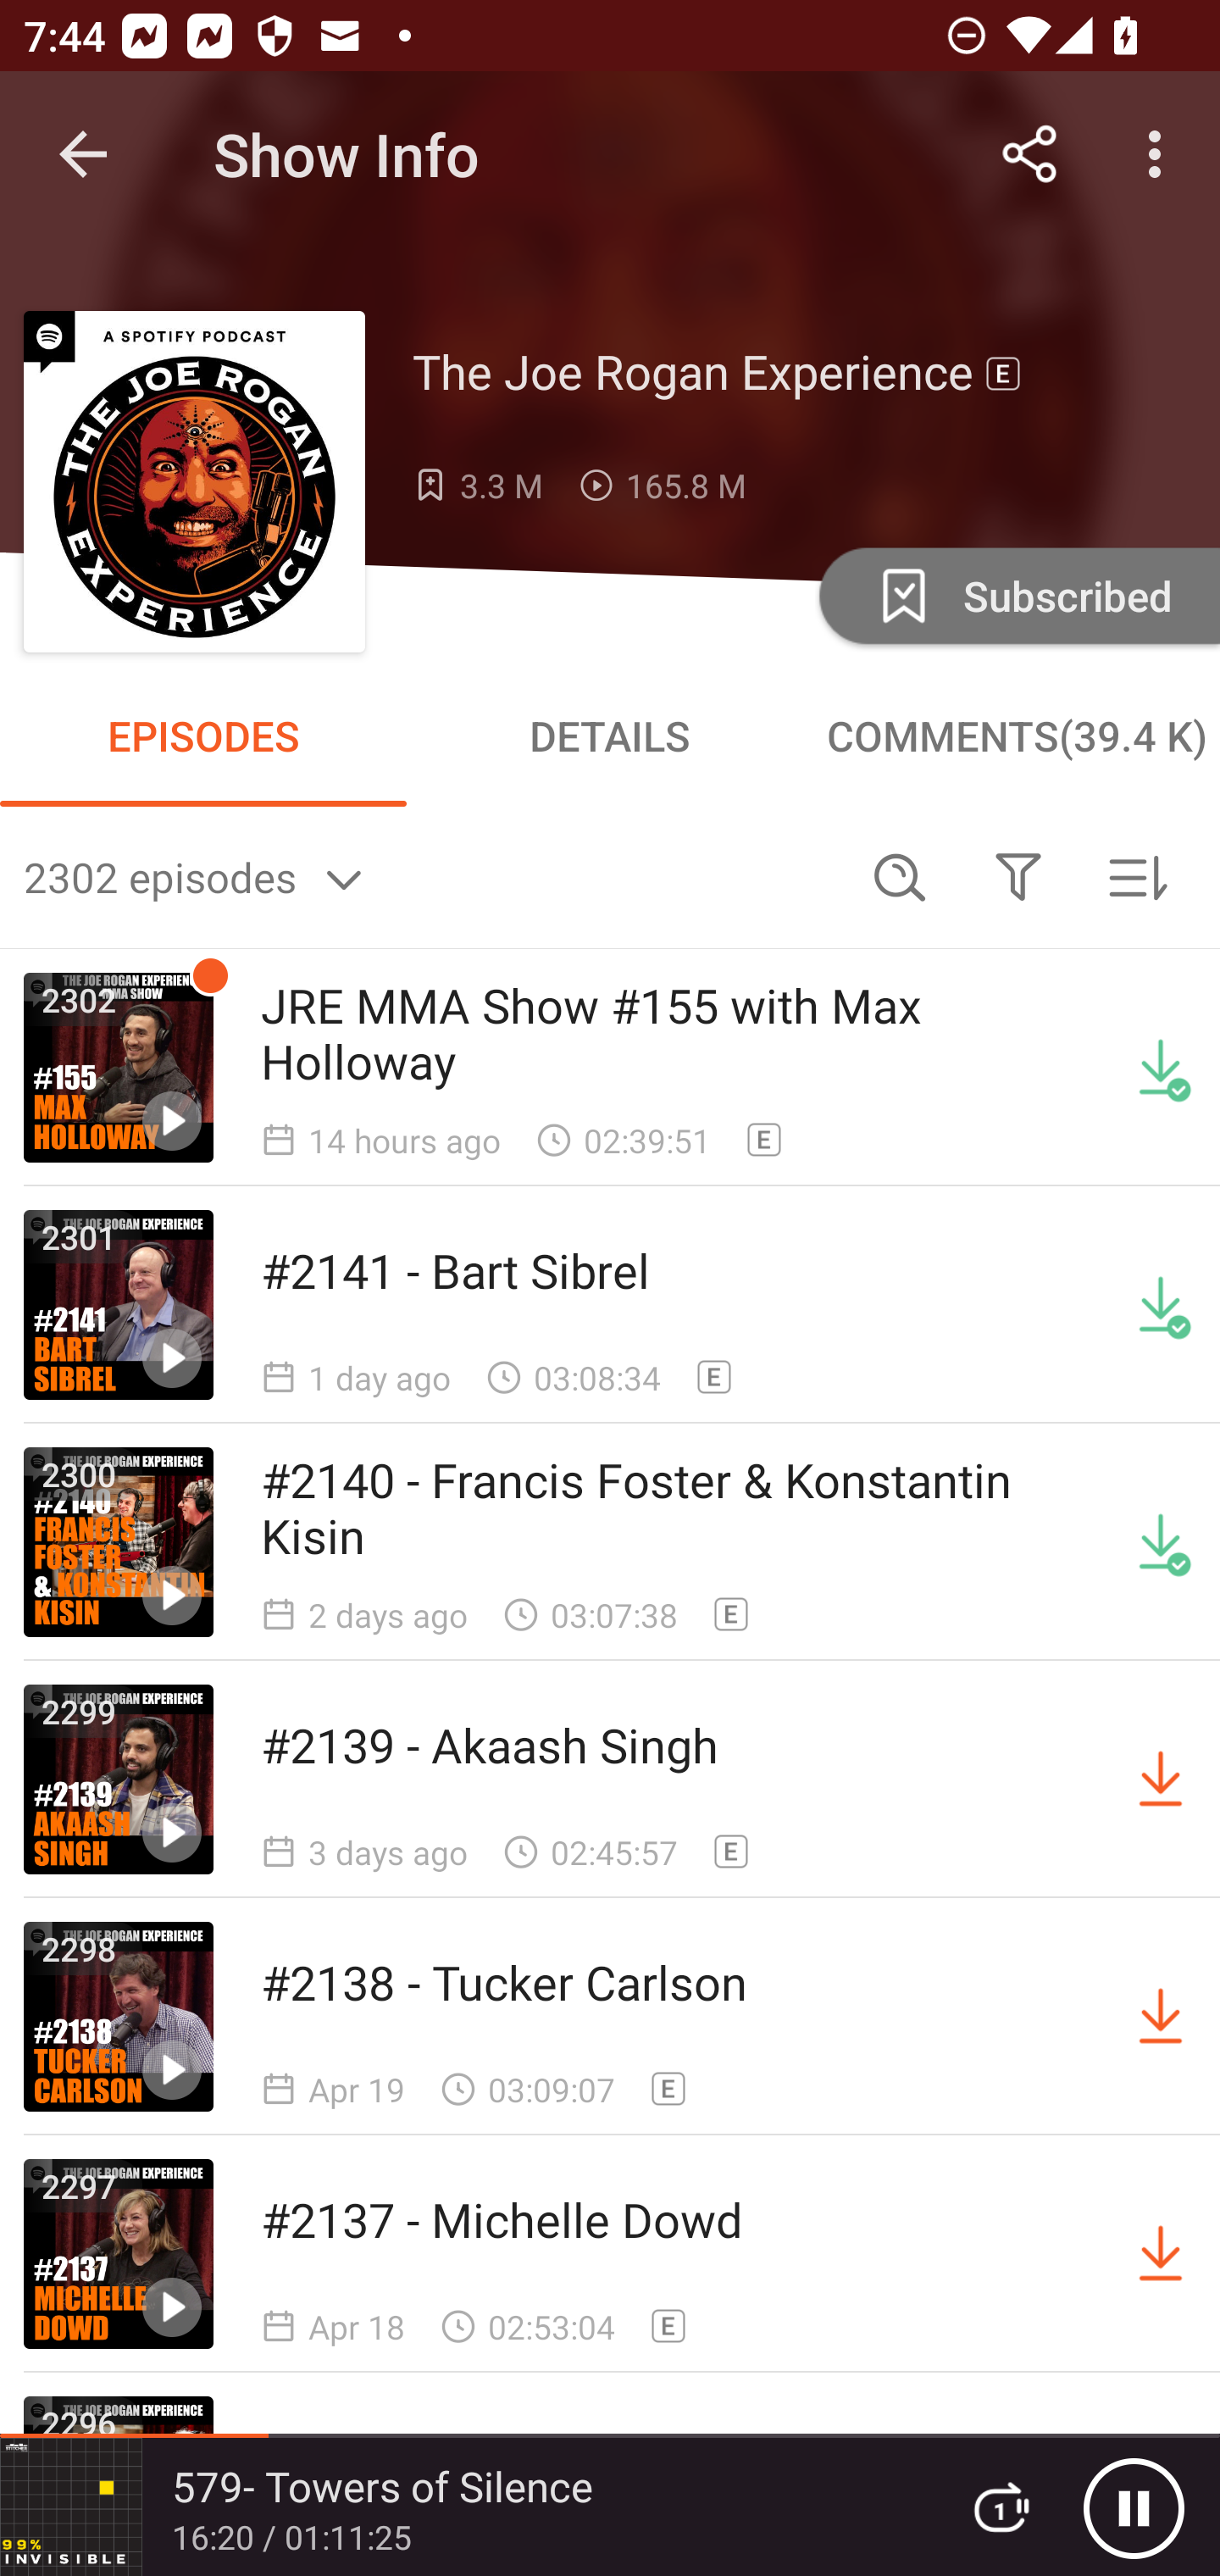  Describe the element at coordinates (1161, 2017) in the screenshot. I see `Download` at that location.